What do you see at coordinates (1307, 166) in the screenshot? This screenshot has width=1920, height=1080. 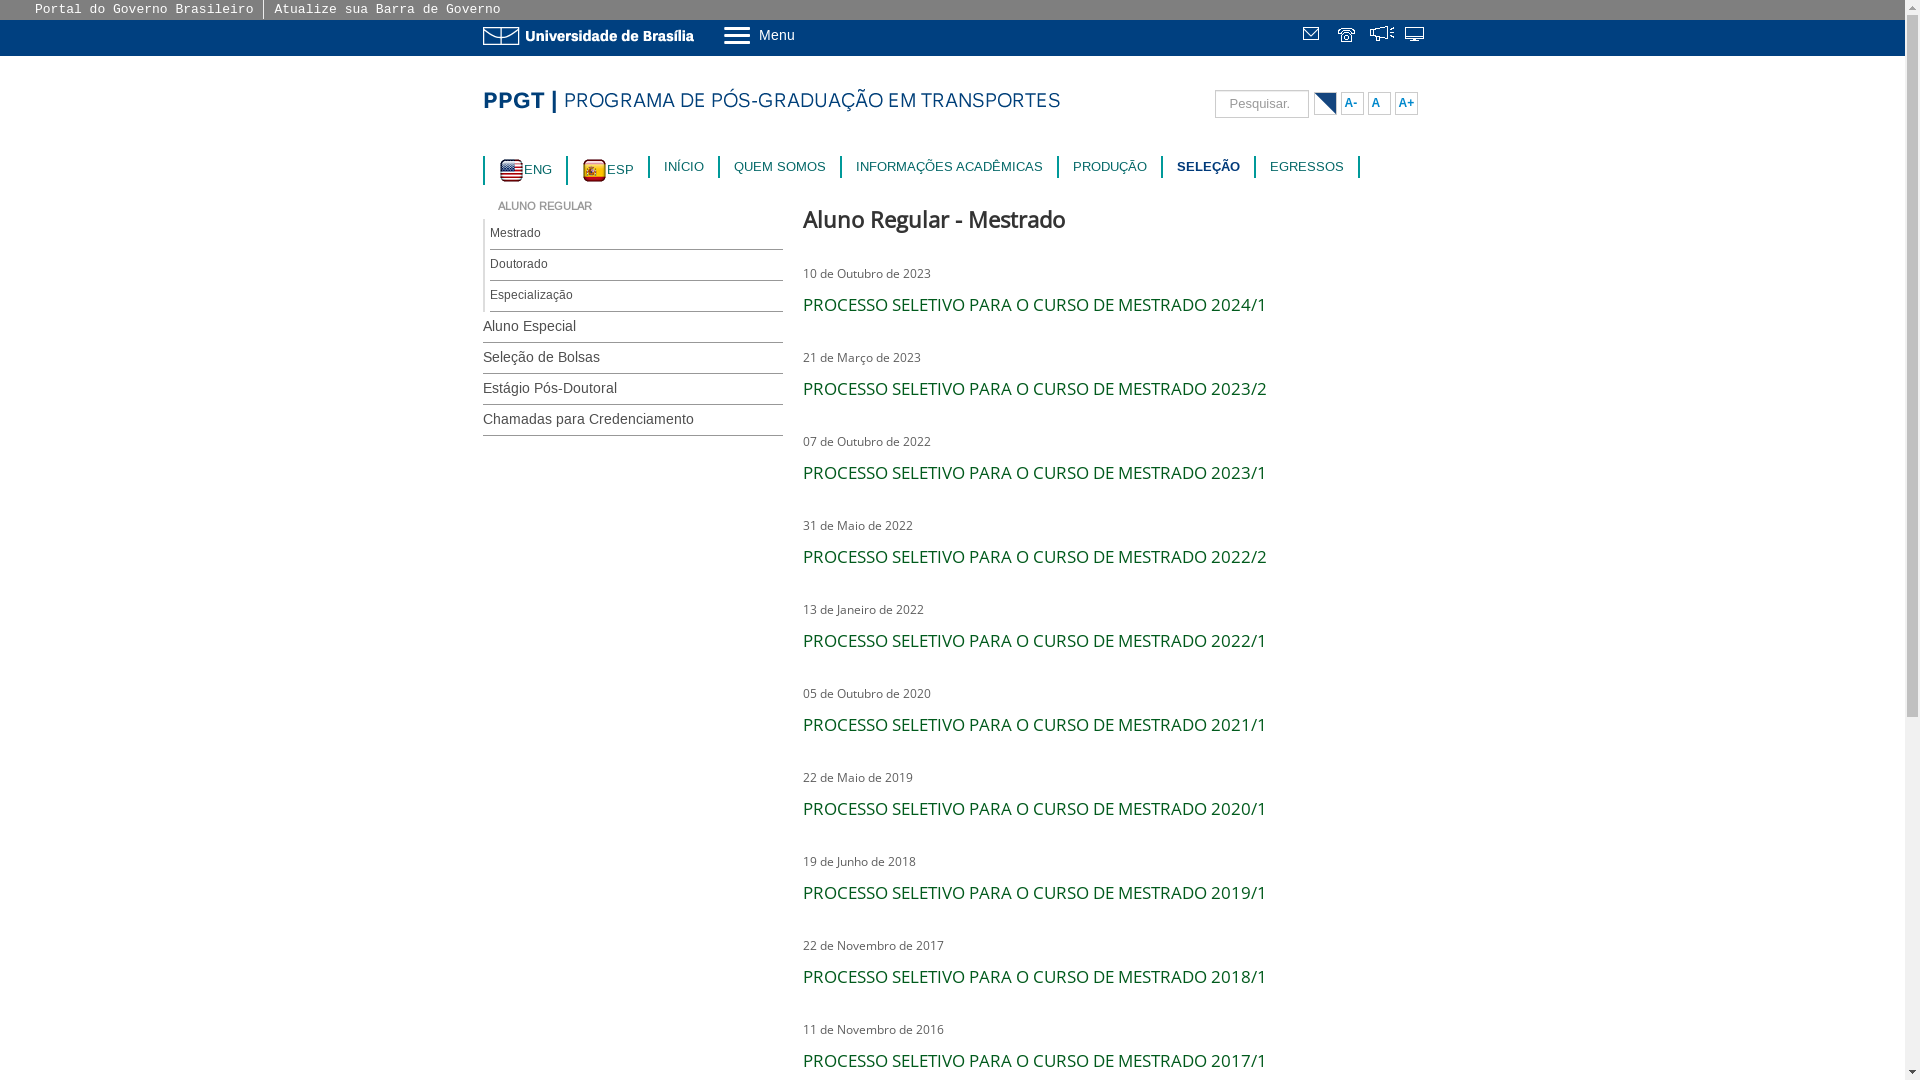 I see `EGRESSOS` at bounding box center [1307, 166].